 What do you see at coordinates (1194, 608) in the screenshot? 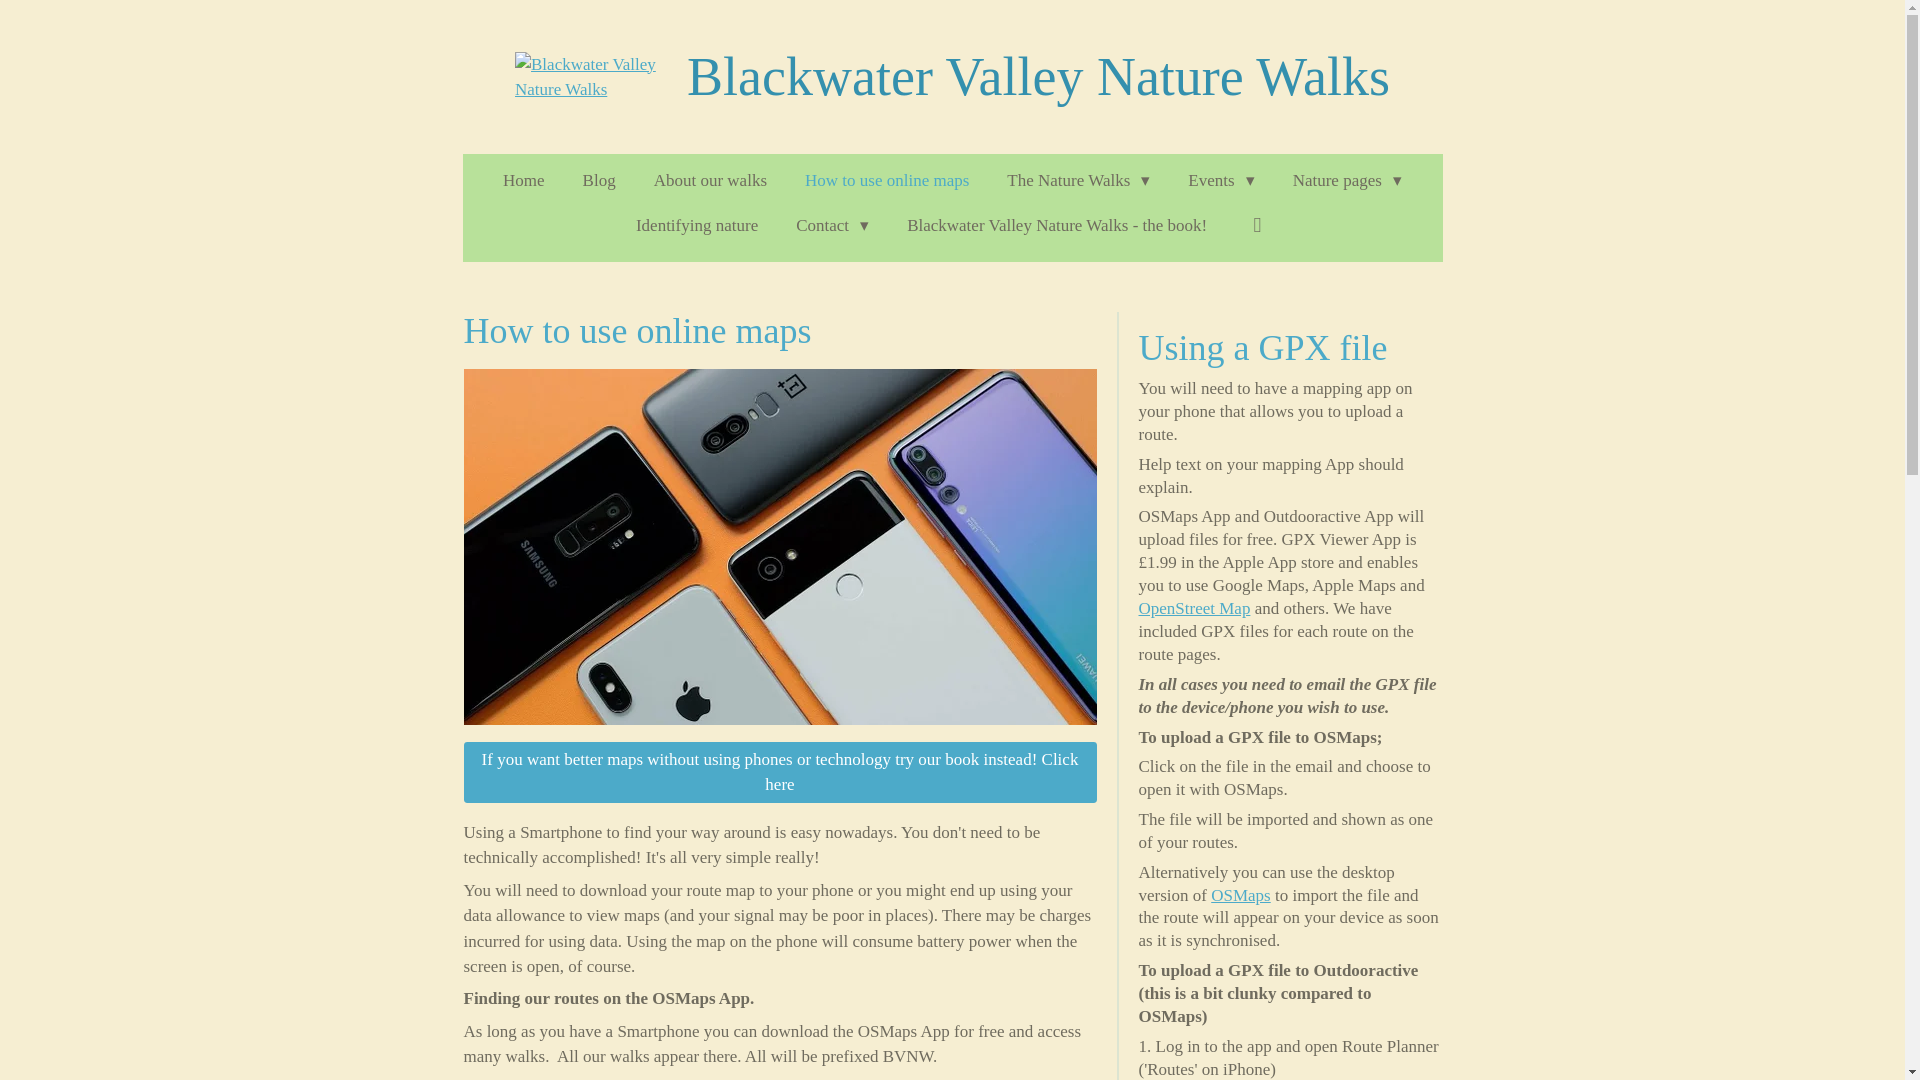
I see `OpenStreet Map` at bounding box center [1194, 608].